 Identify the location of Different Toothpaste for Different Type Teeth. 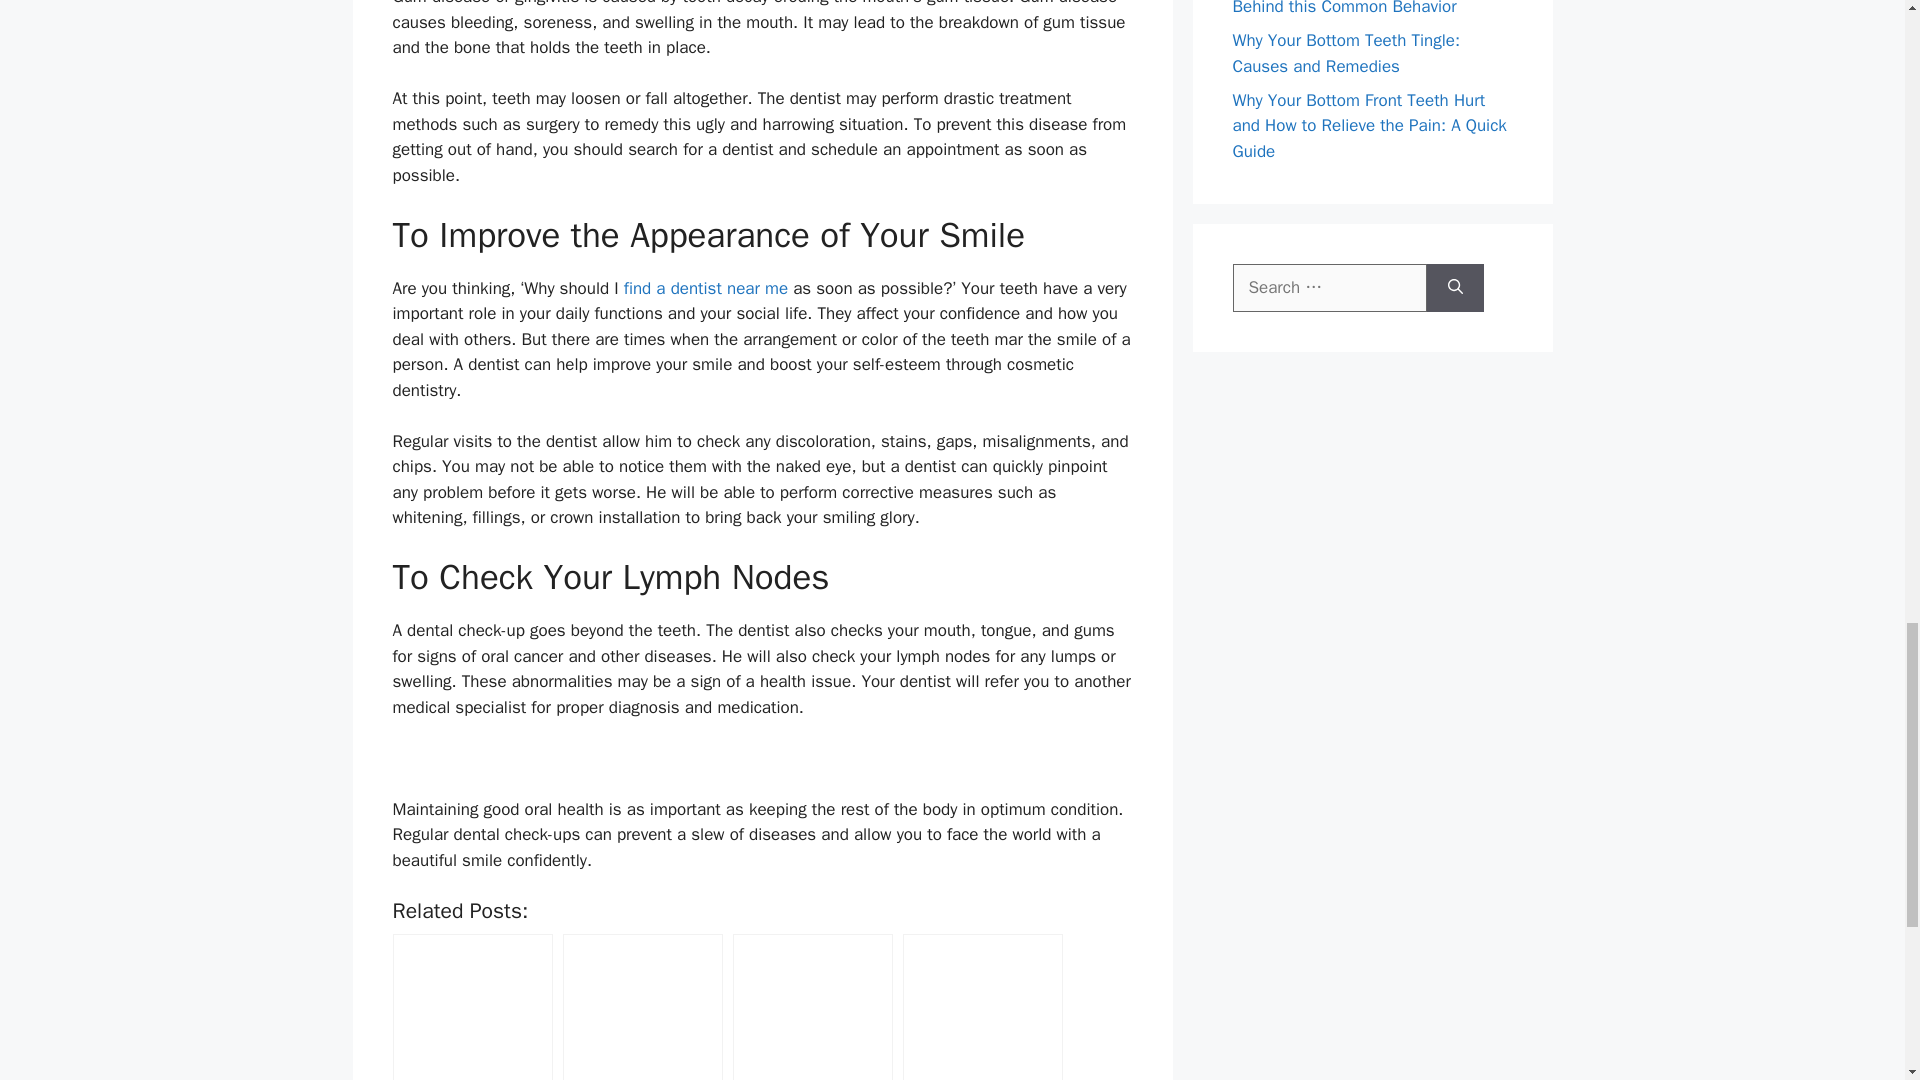
(812, 1007).